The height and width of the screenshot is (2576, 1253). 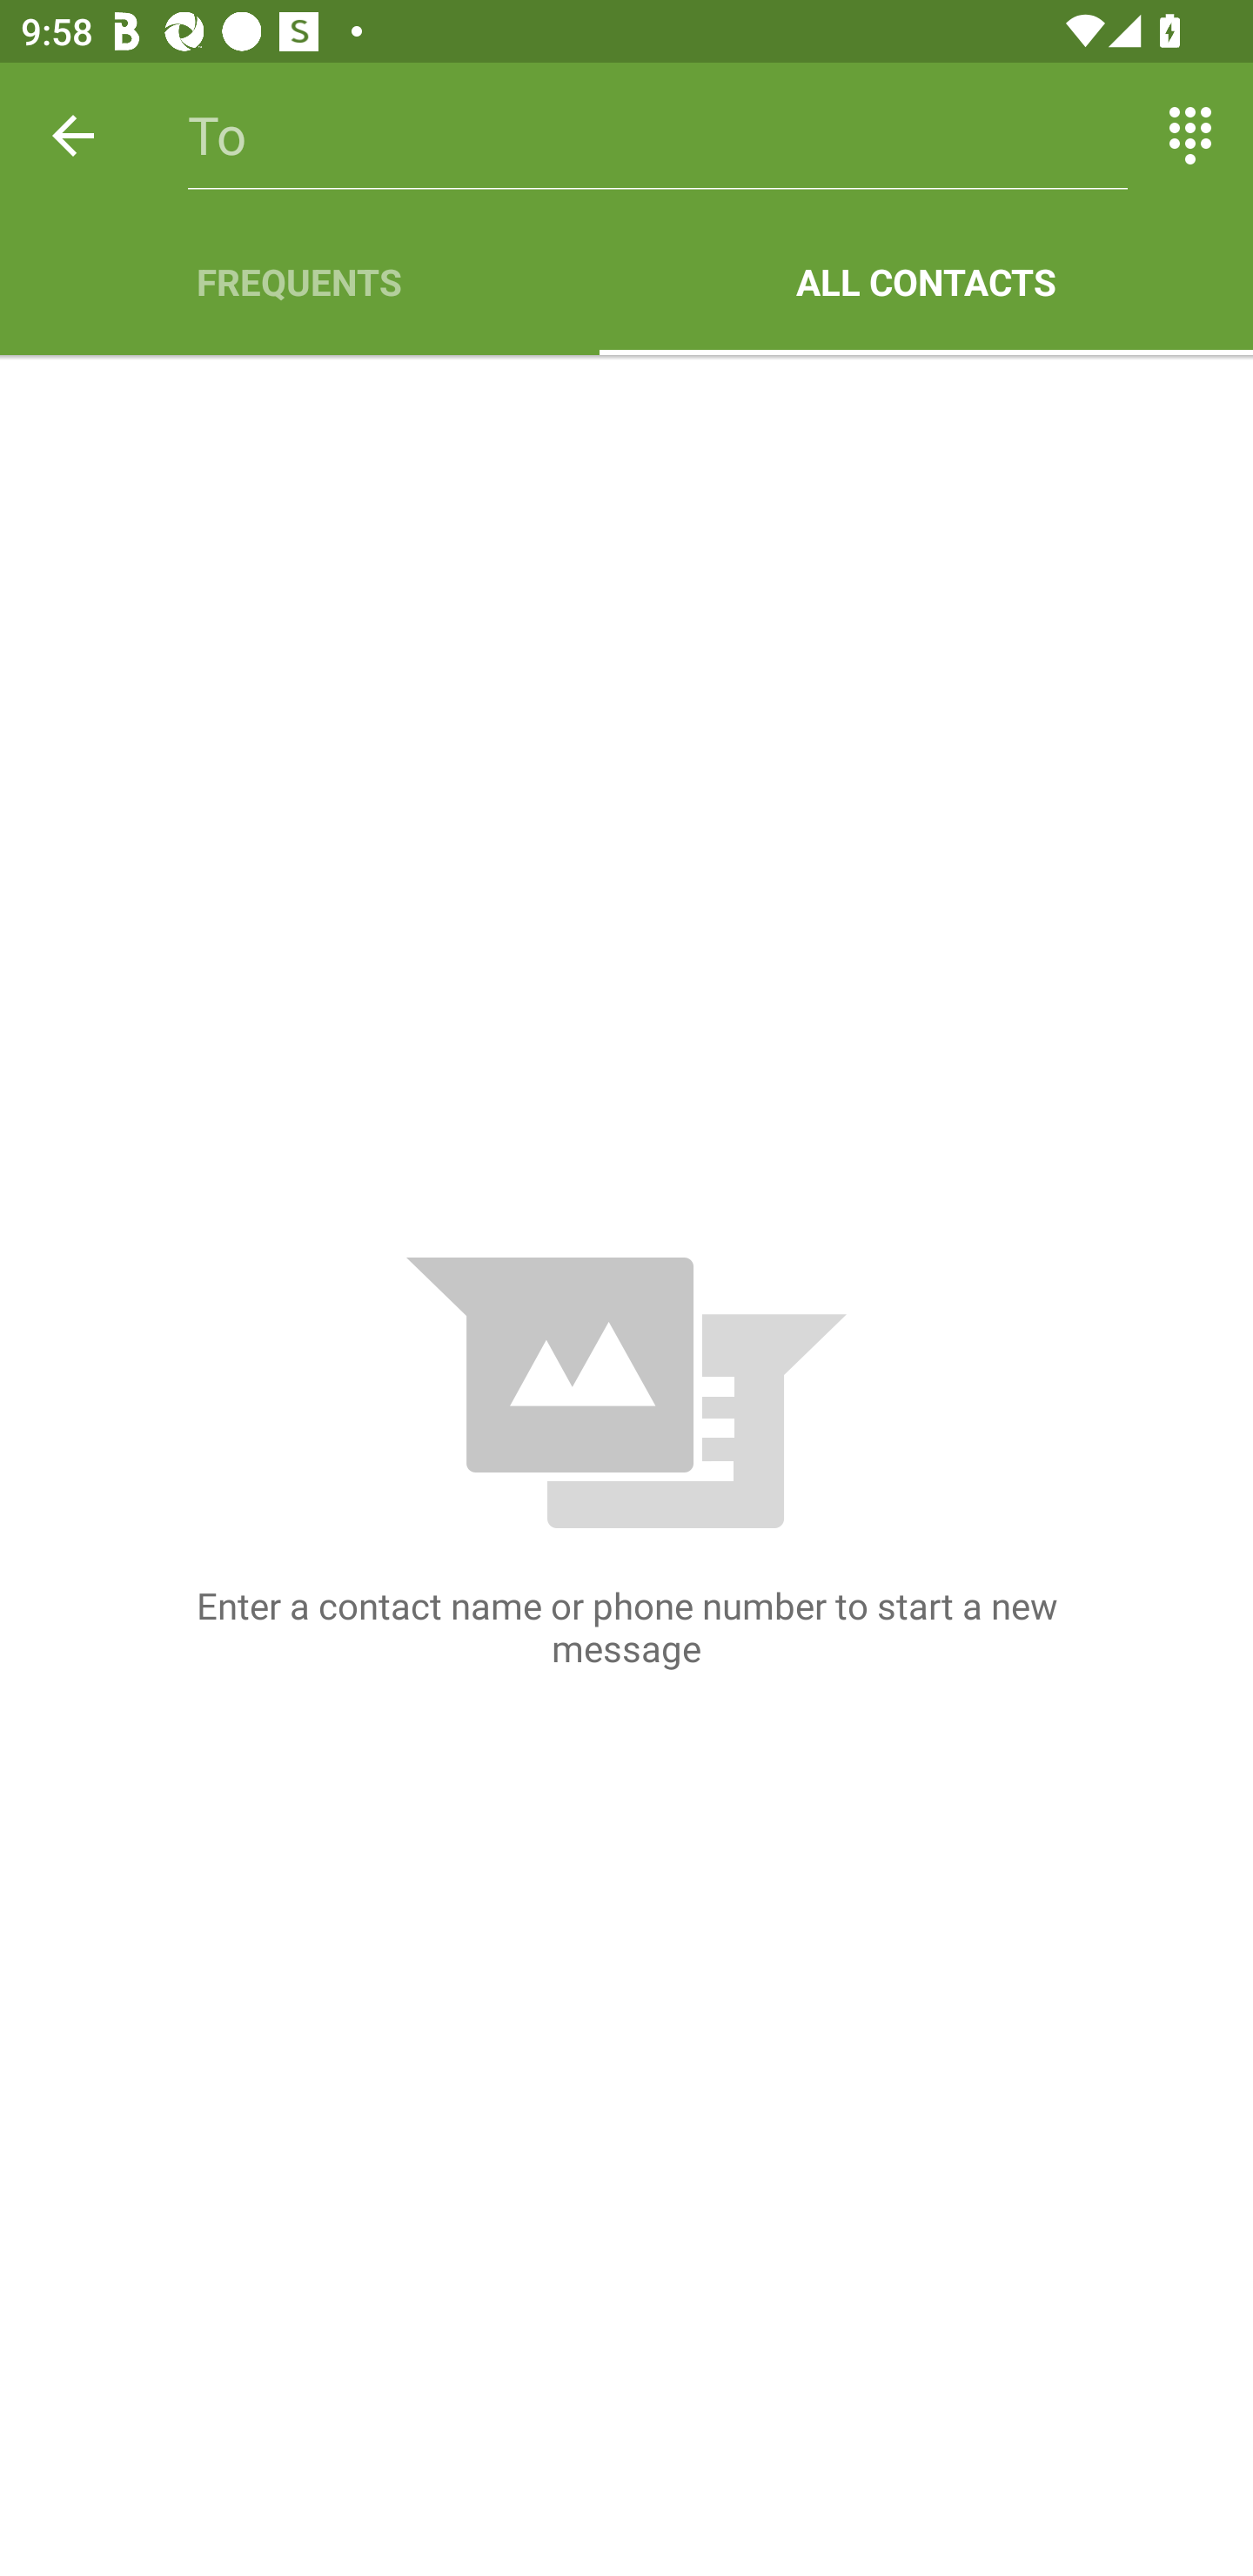 What do you see at coordinates (658, 135) in the screenshot?
I see `To` at bounding box center [658, 135].